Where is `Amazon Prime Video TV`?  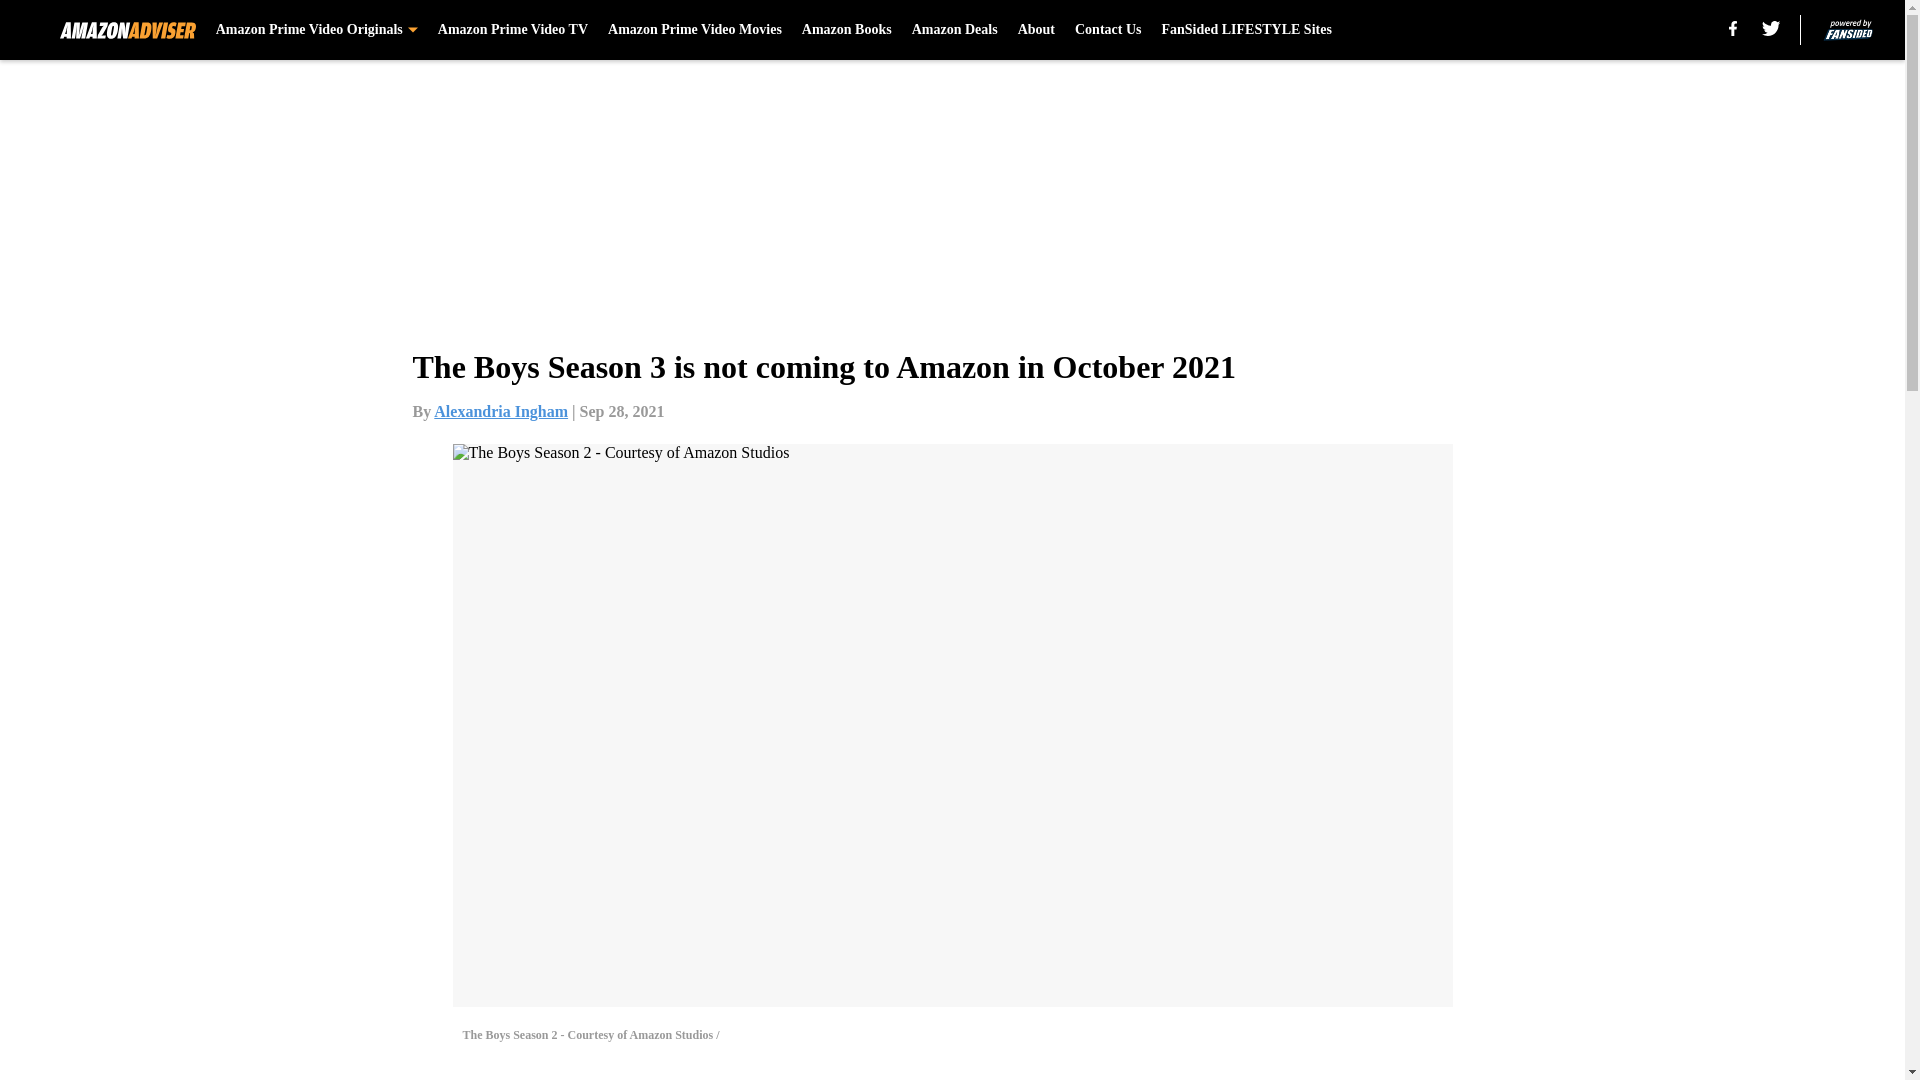 Amazon Prime Video TV is located at coordinates (512, 30).